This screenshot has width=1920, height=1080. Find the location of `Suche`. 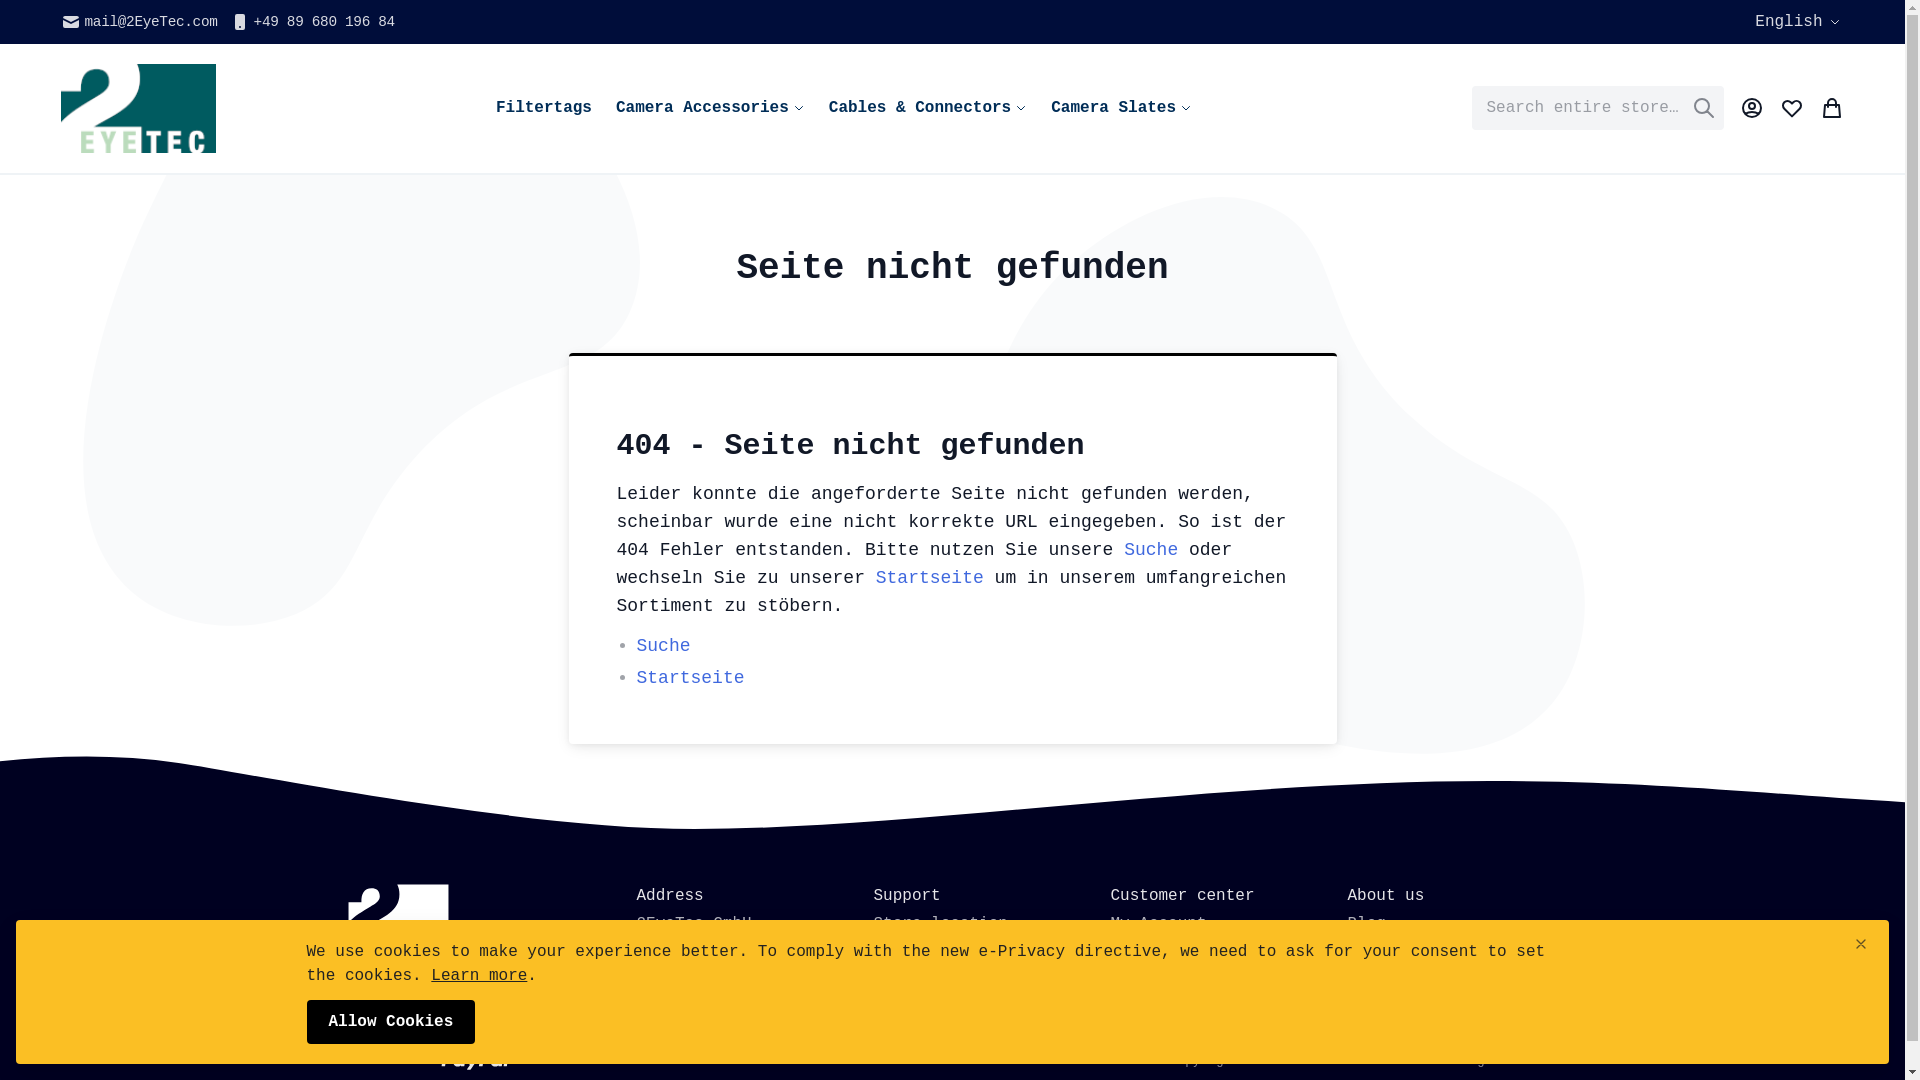

Suche is located at coordinates (663, 646).